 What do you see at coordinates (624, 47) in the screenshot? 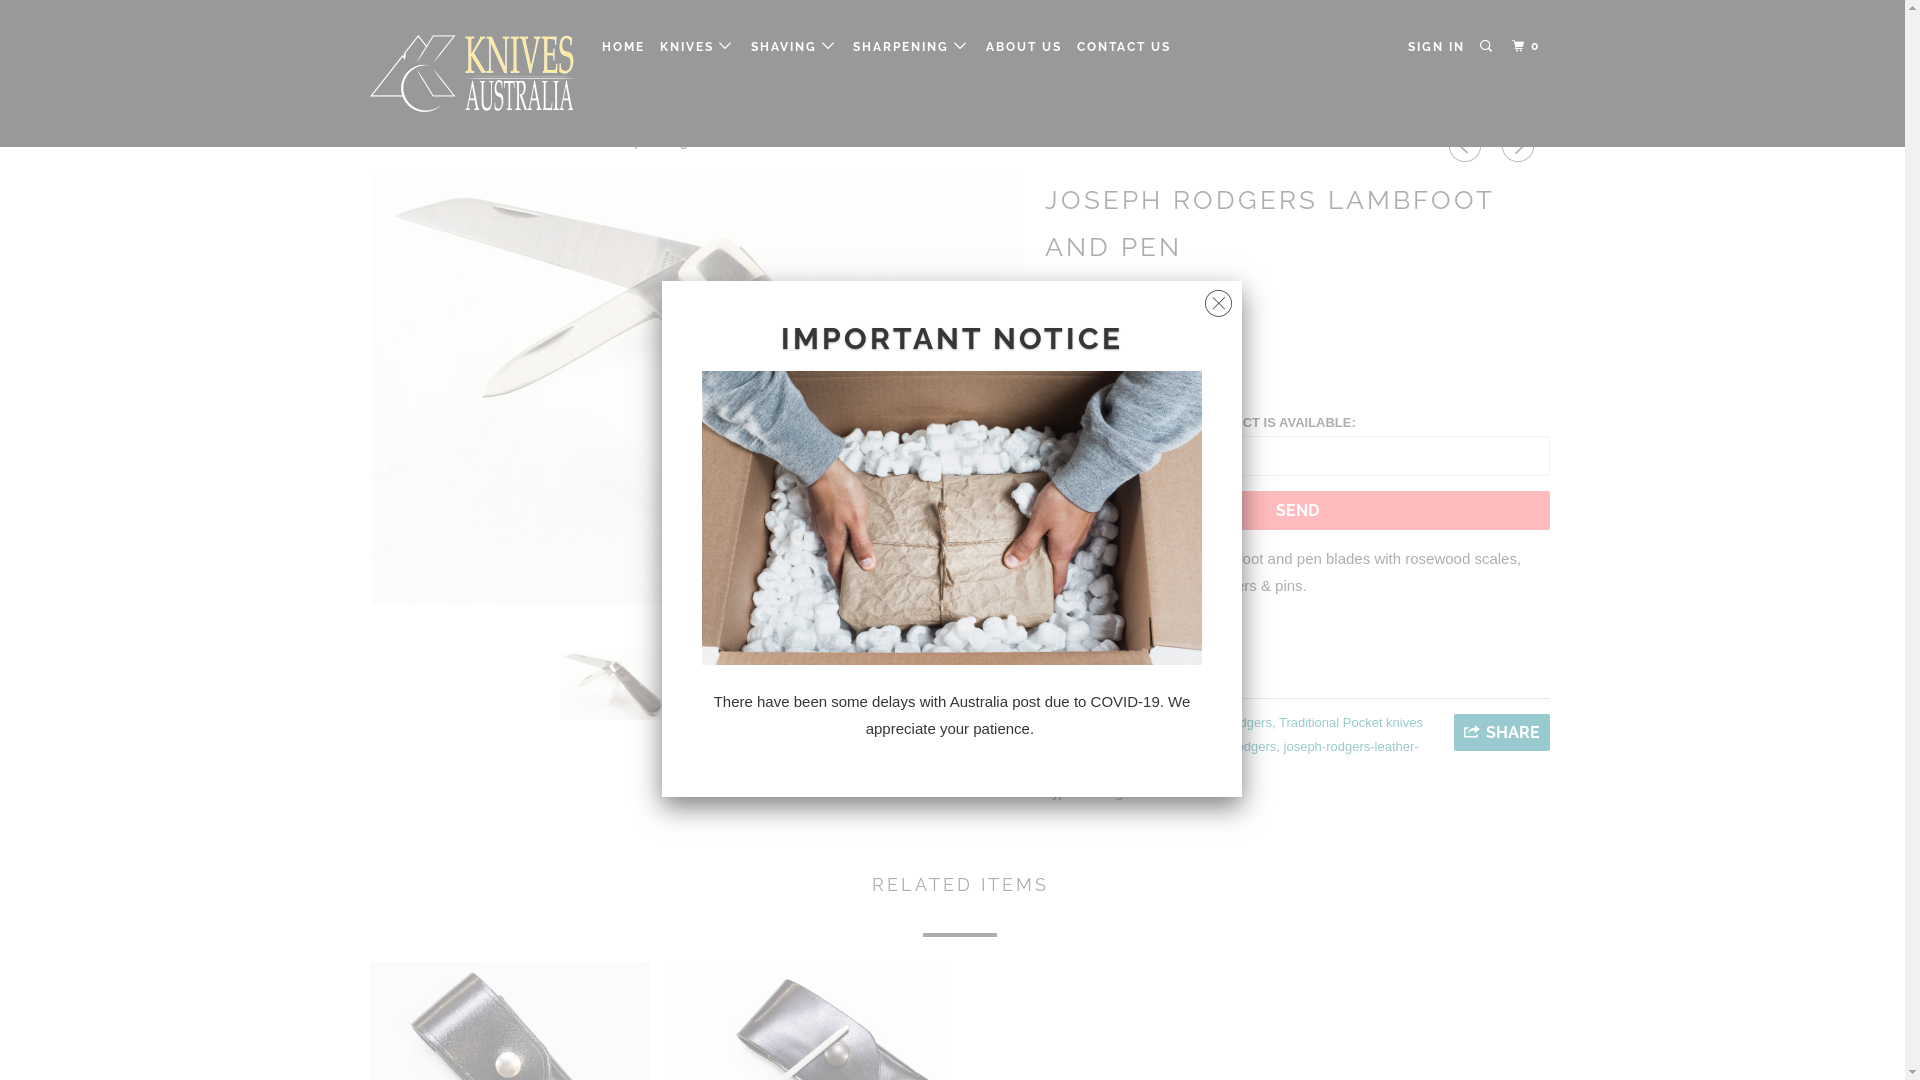
I see `HOME` at bounding box center [624, 47].